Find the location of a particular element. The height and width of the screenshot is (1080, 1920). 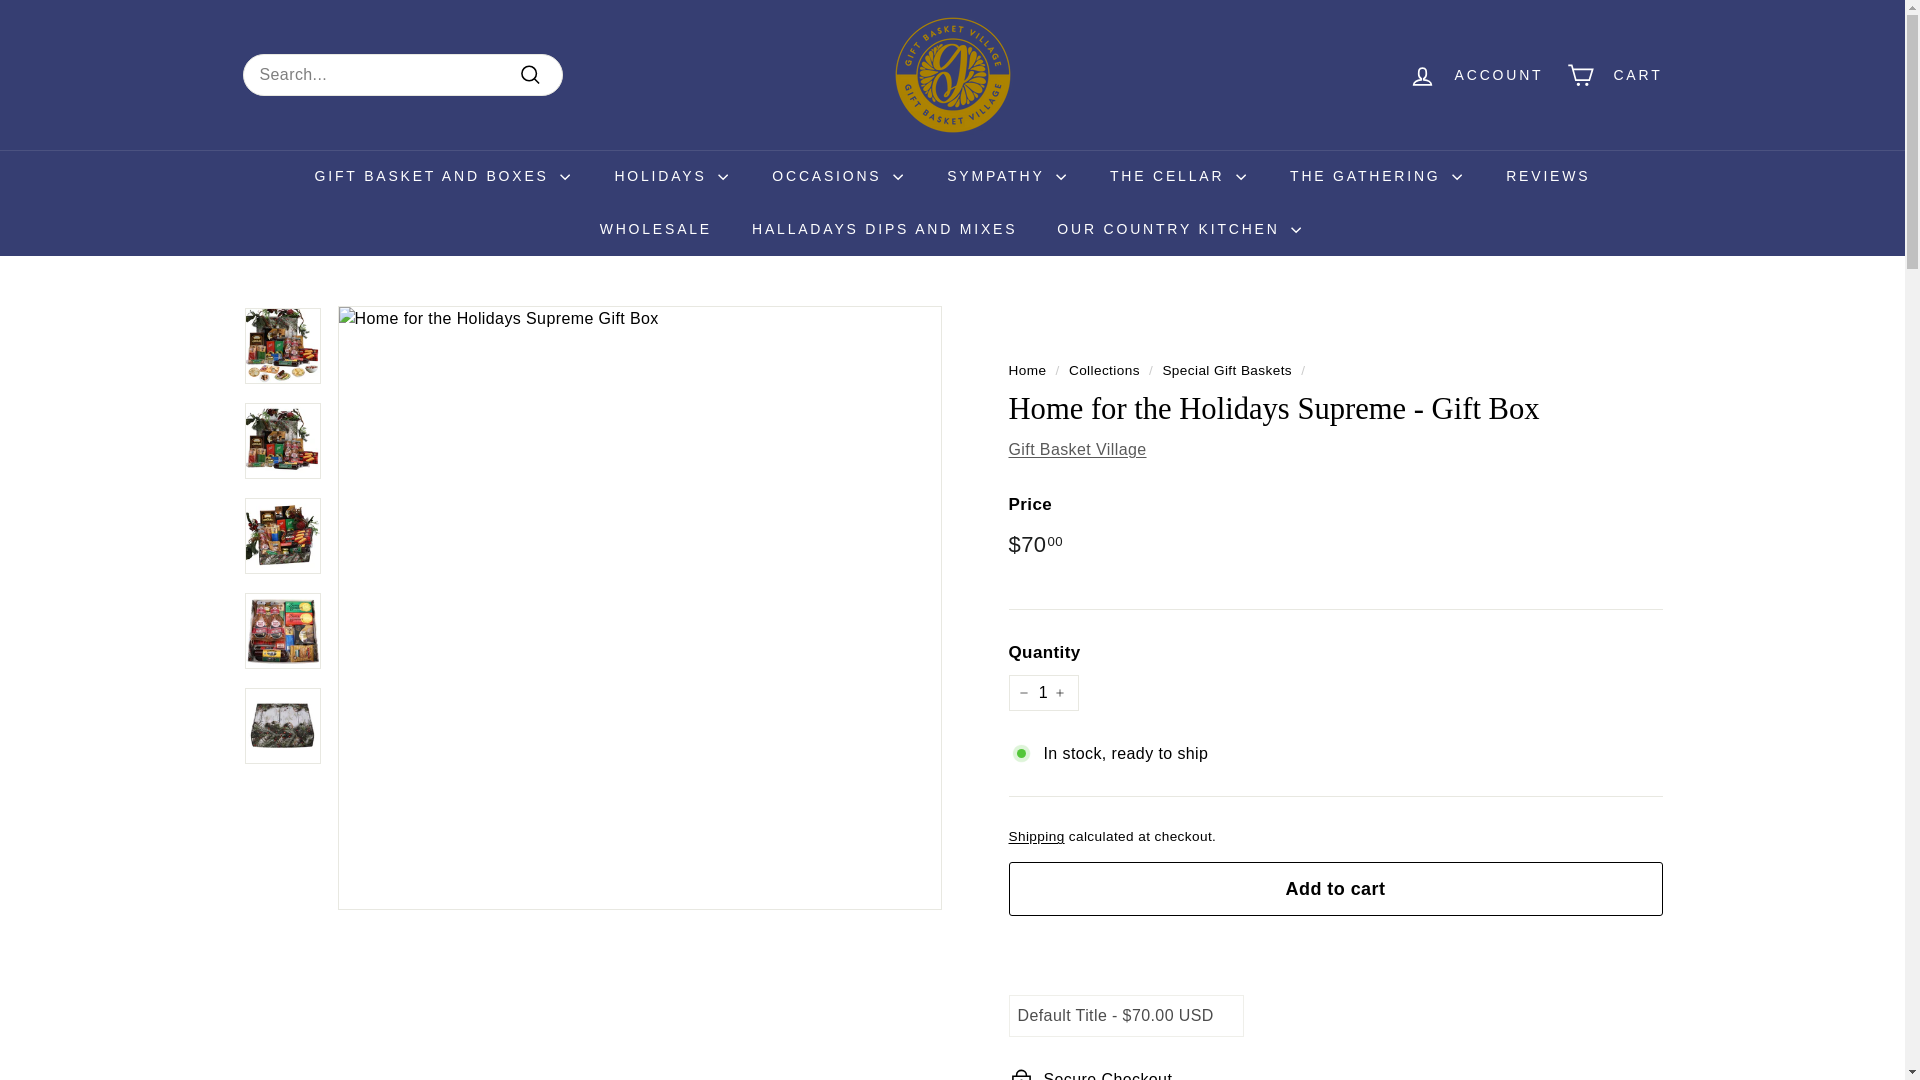

ACCOUNT is located at coordinates (1476, 75).